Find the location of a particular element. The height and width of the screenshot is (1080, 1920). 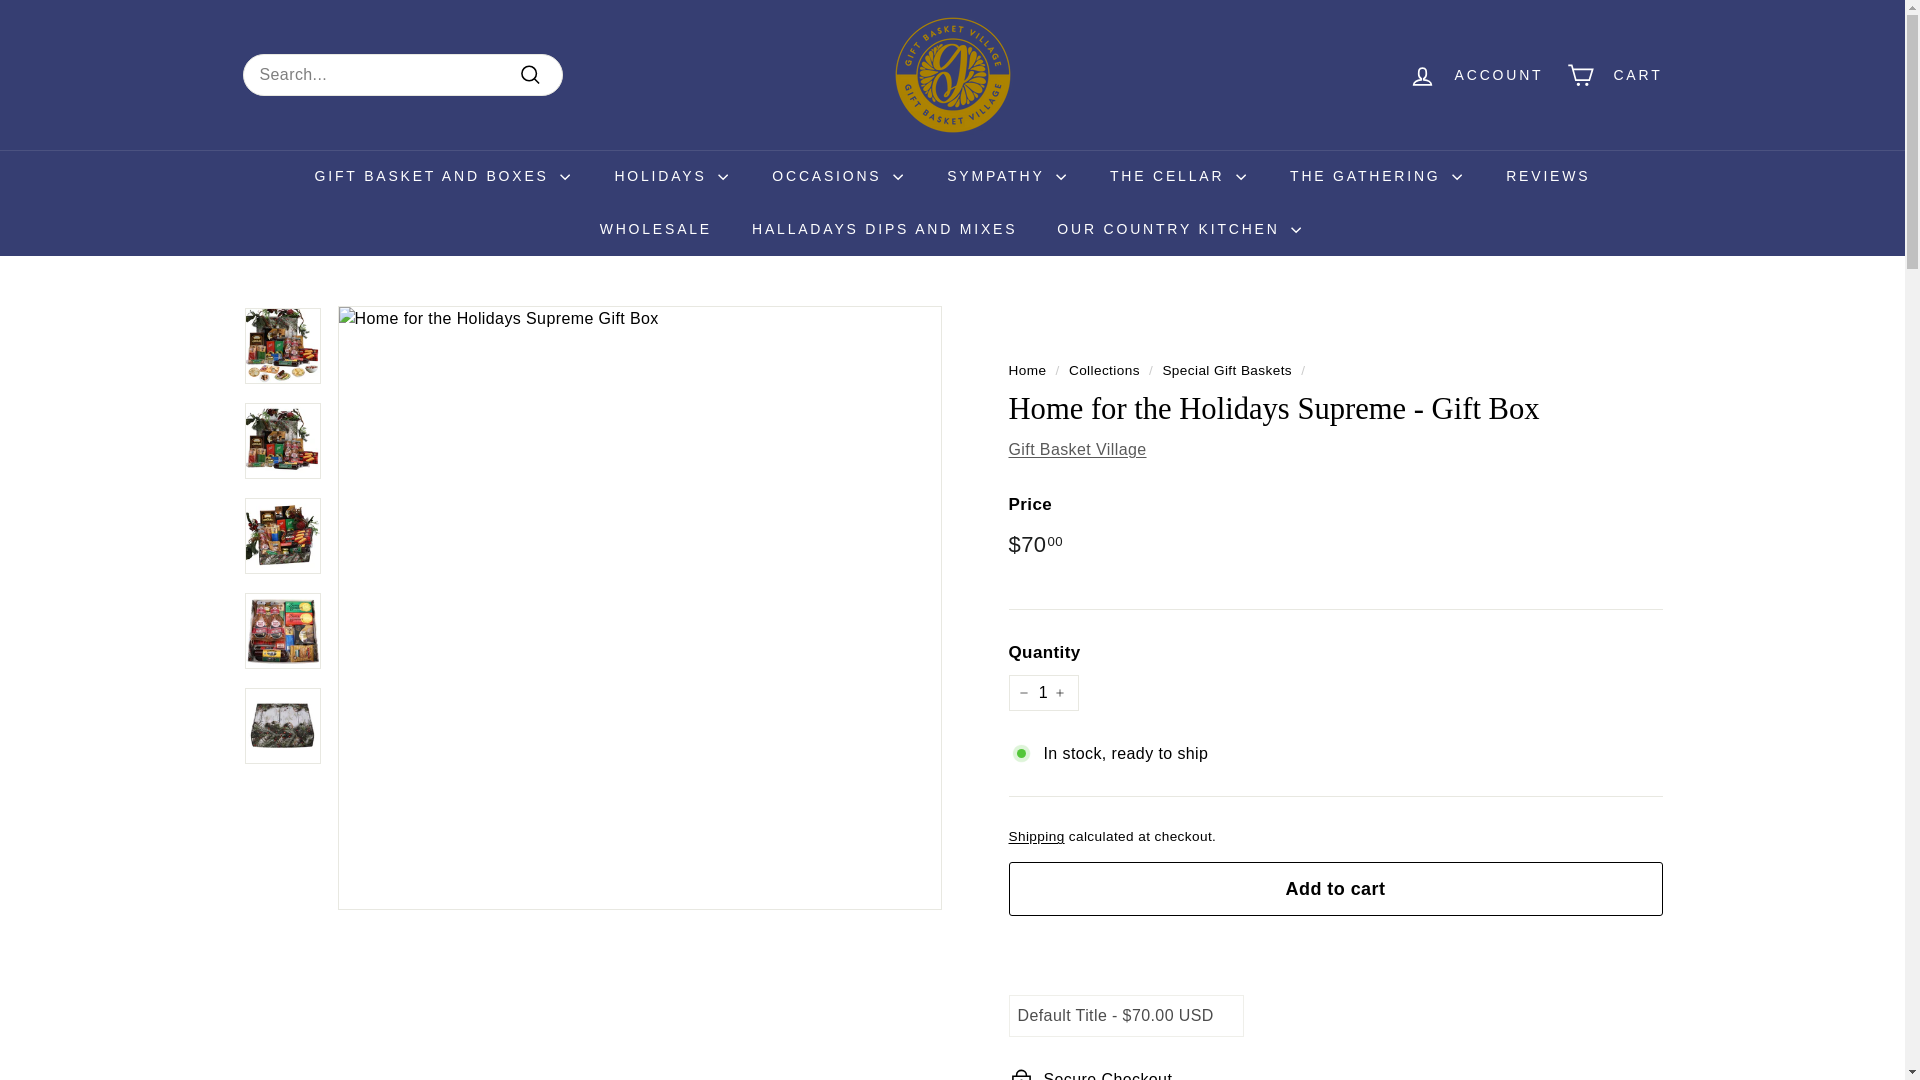

ACCOUNT is located at coordinates (1476, 75).